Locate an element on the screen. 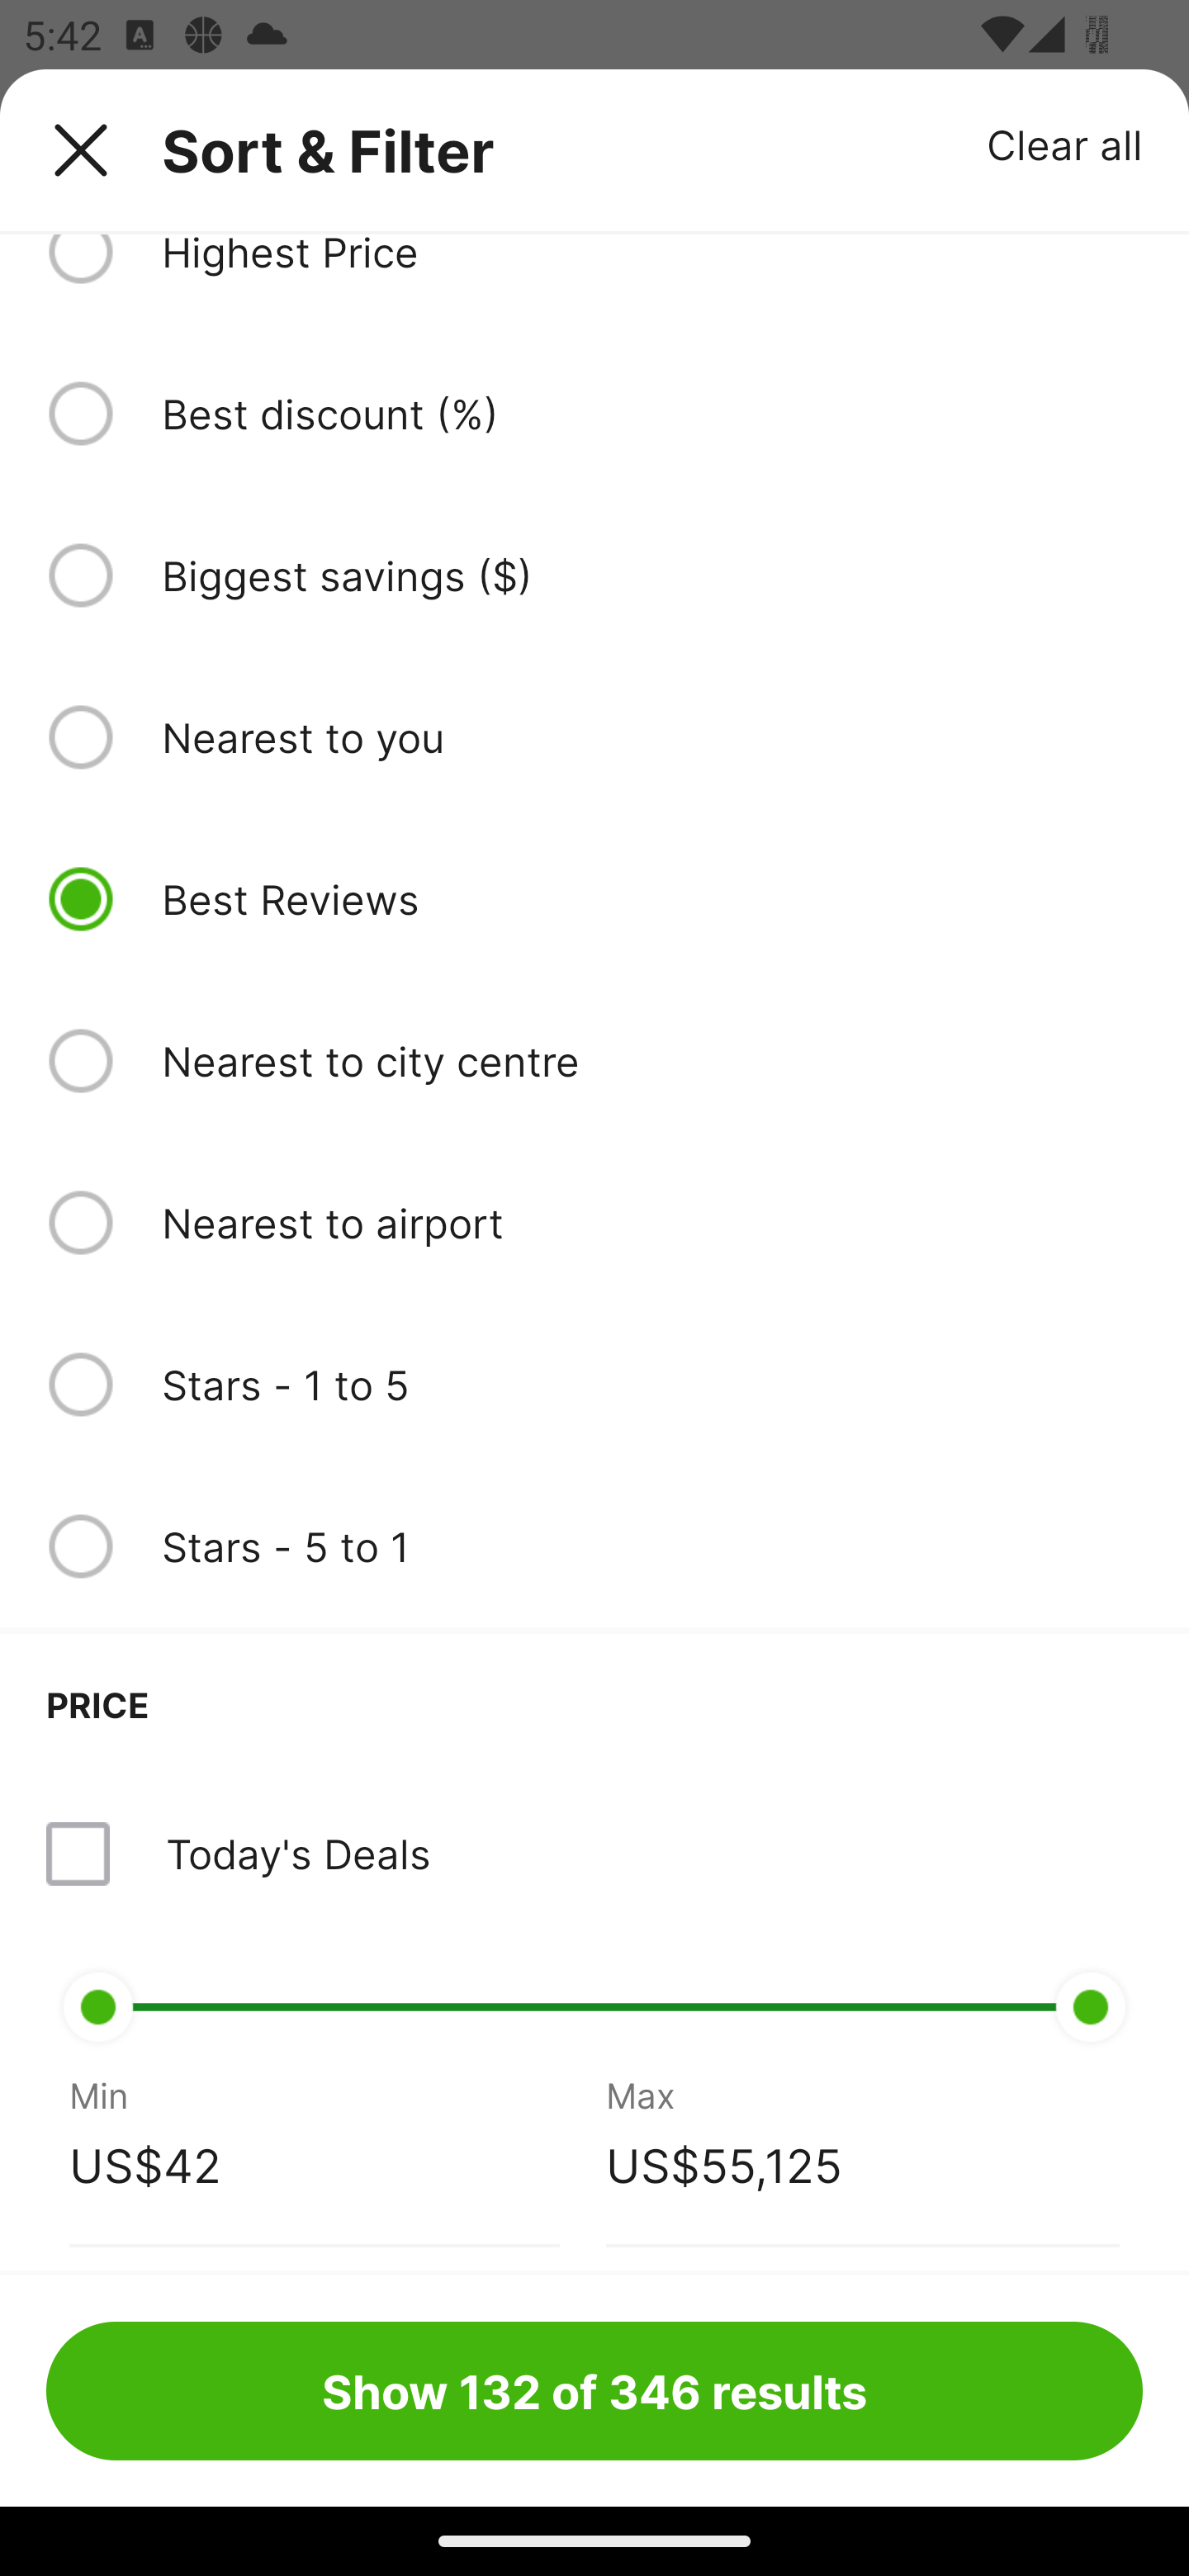 This screenshot has height=2576, width=1189. Today's Deals is located at coordinates (297, 1853).